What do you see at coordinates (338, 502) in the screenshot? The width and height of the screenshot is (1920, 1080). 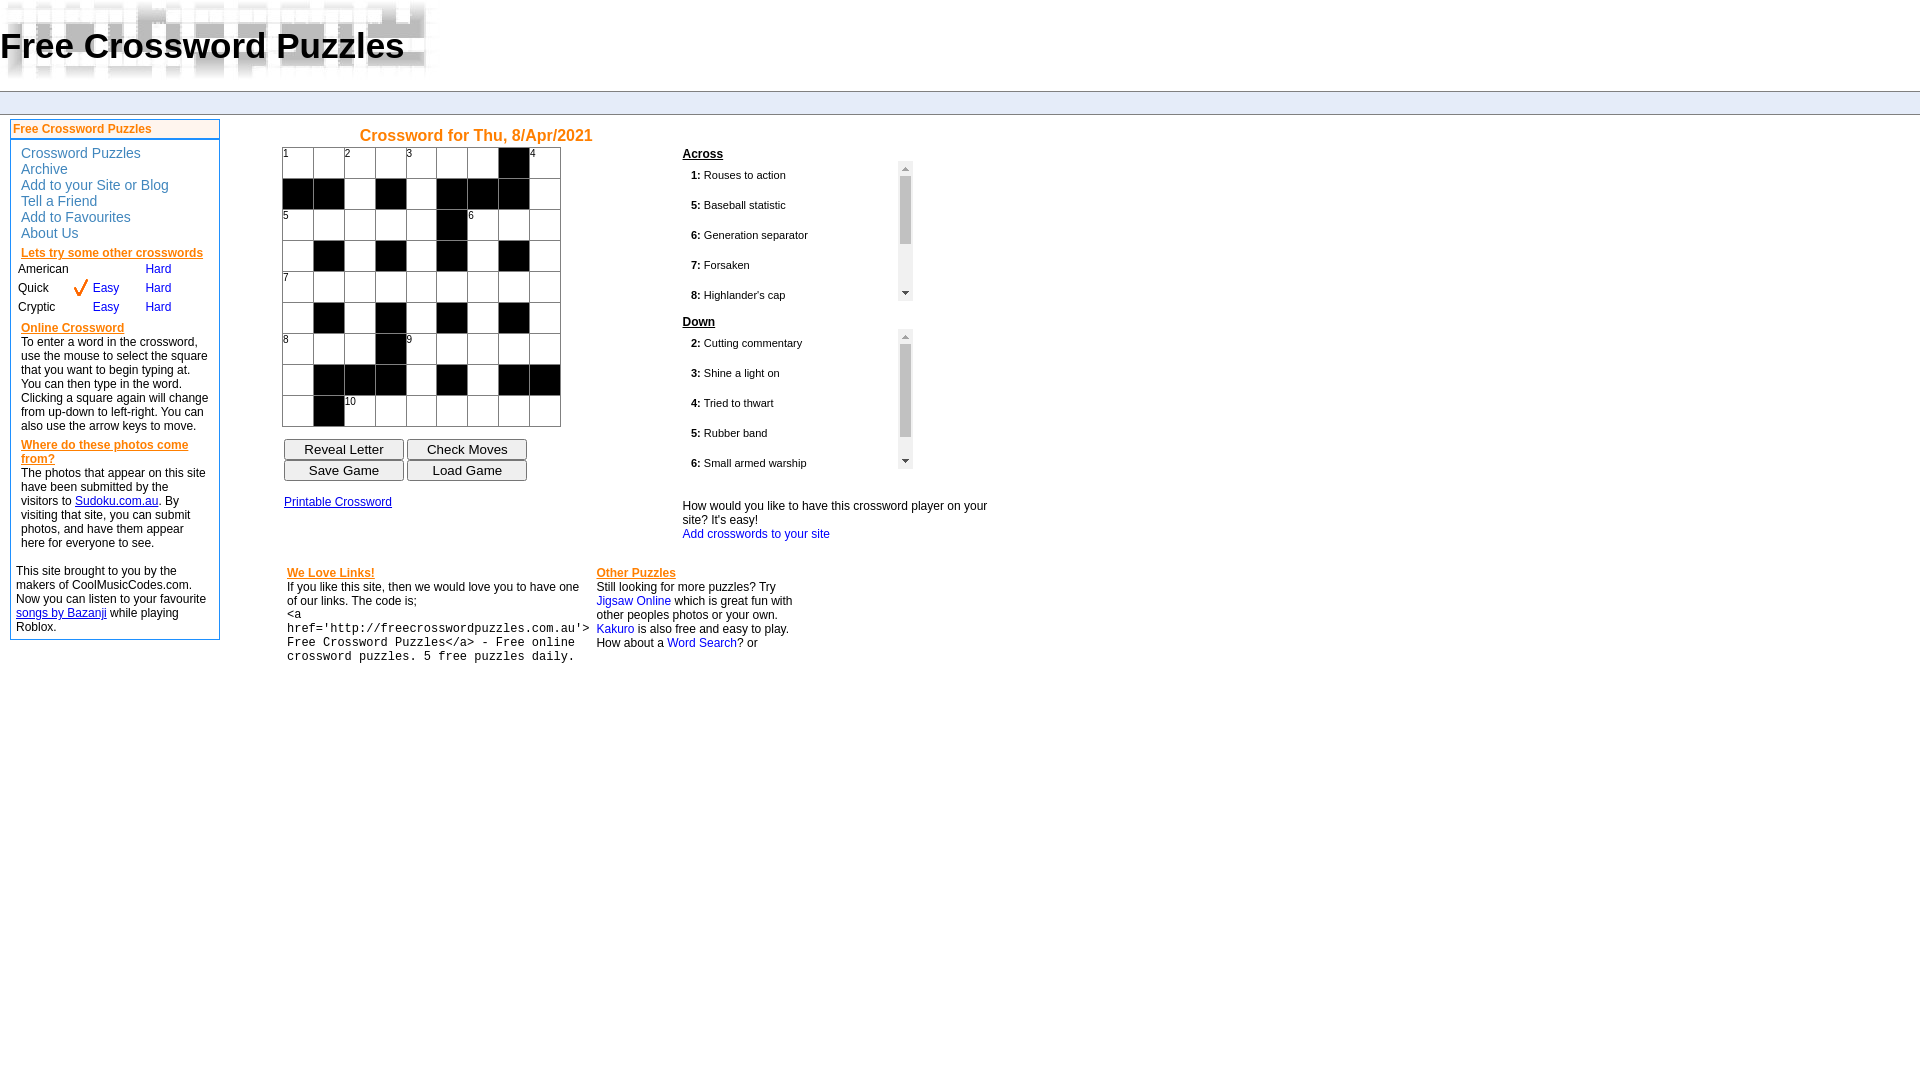 I see `Printable Crossword` at bounding box center [338, 502].